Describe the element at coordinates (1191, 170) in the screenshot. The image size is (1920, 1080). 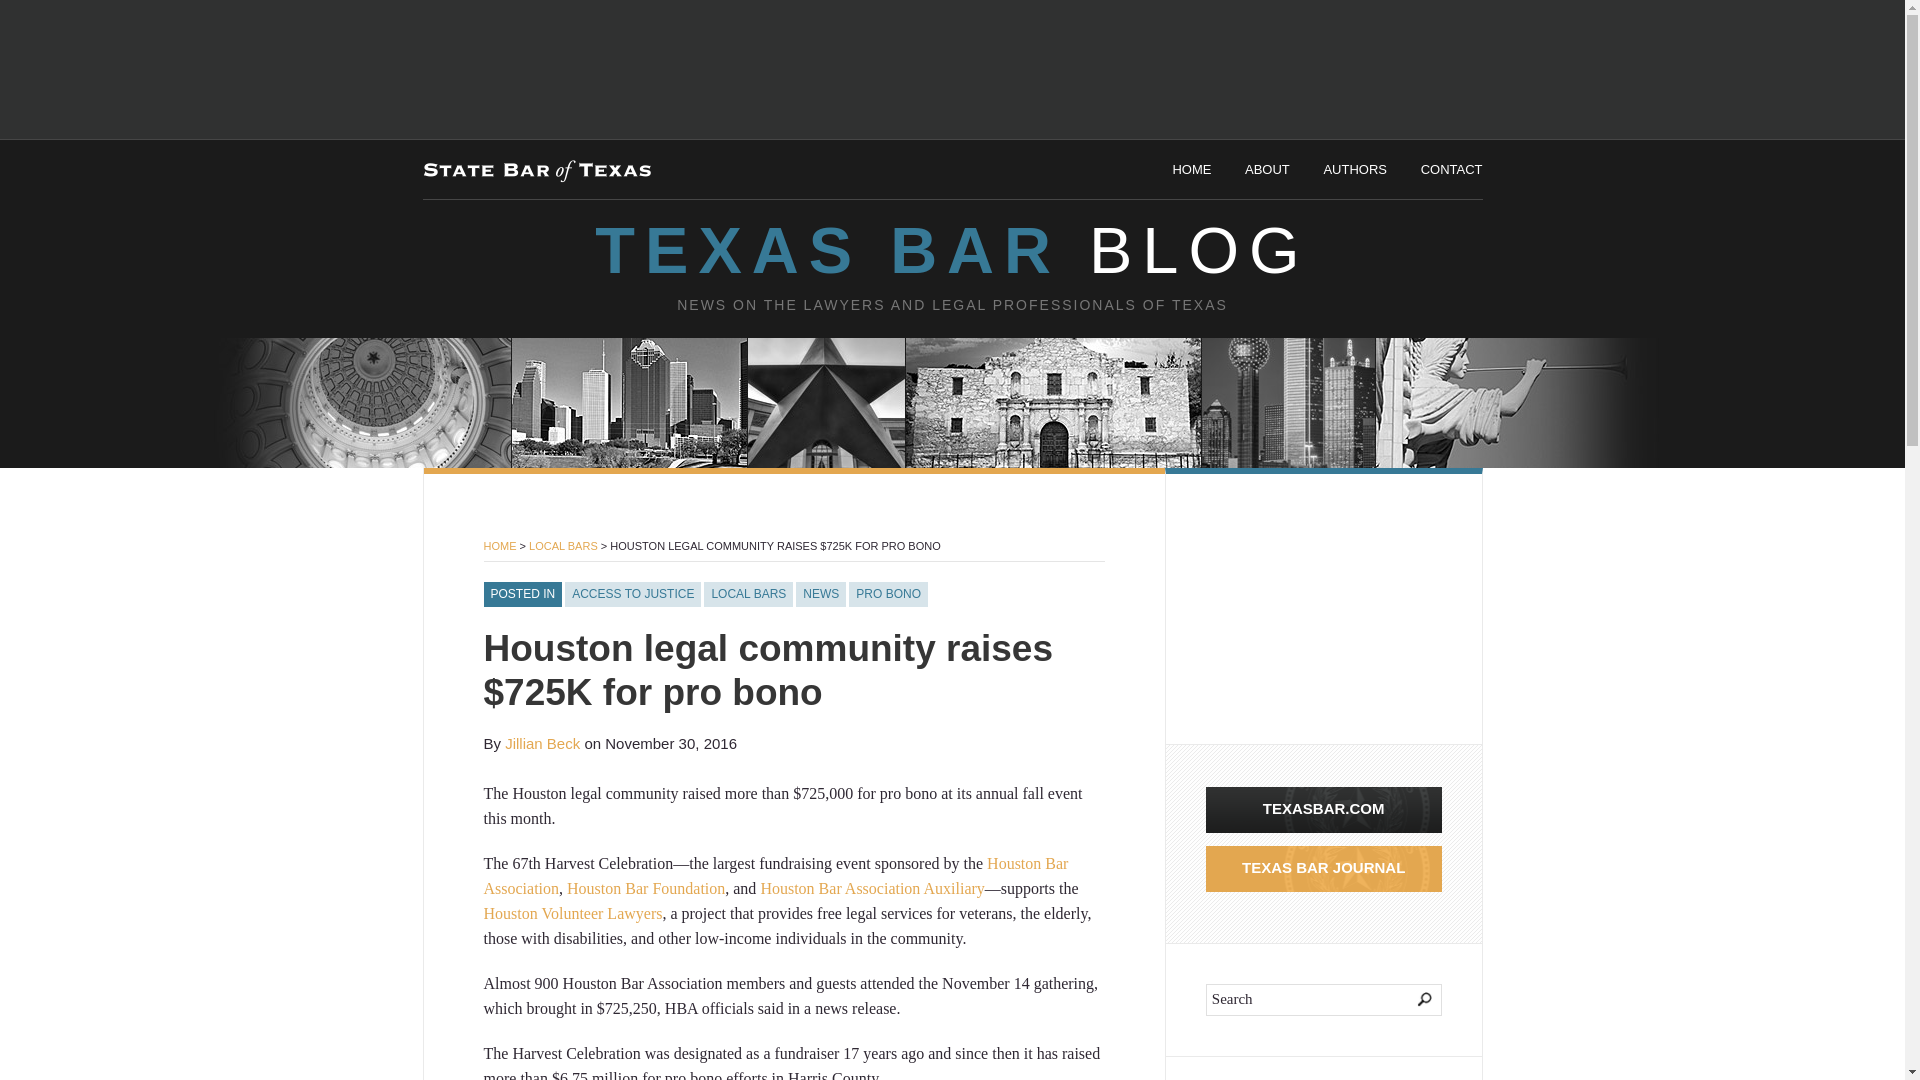
I see `HOME` at that location.